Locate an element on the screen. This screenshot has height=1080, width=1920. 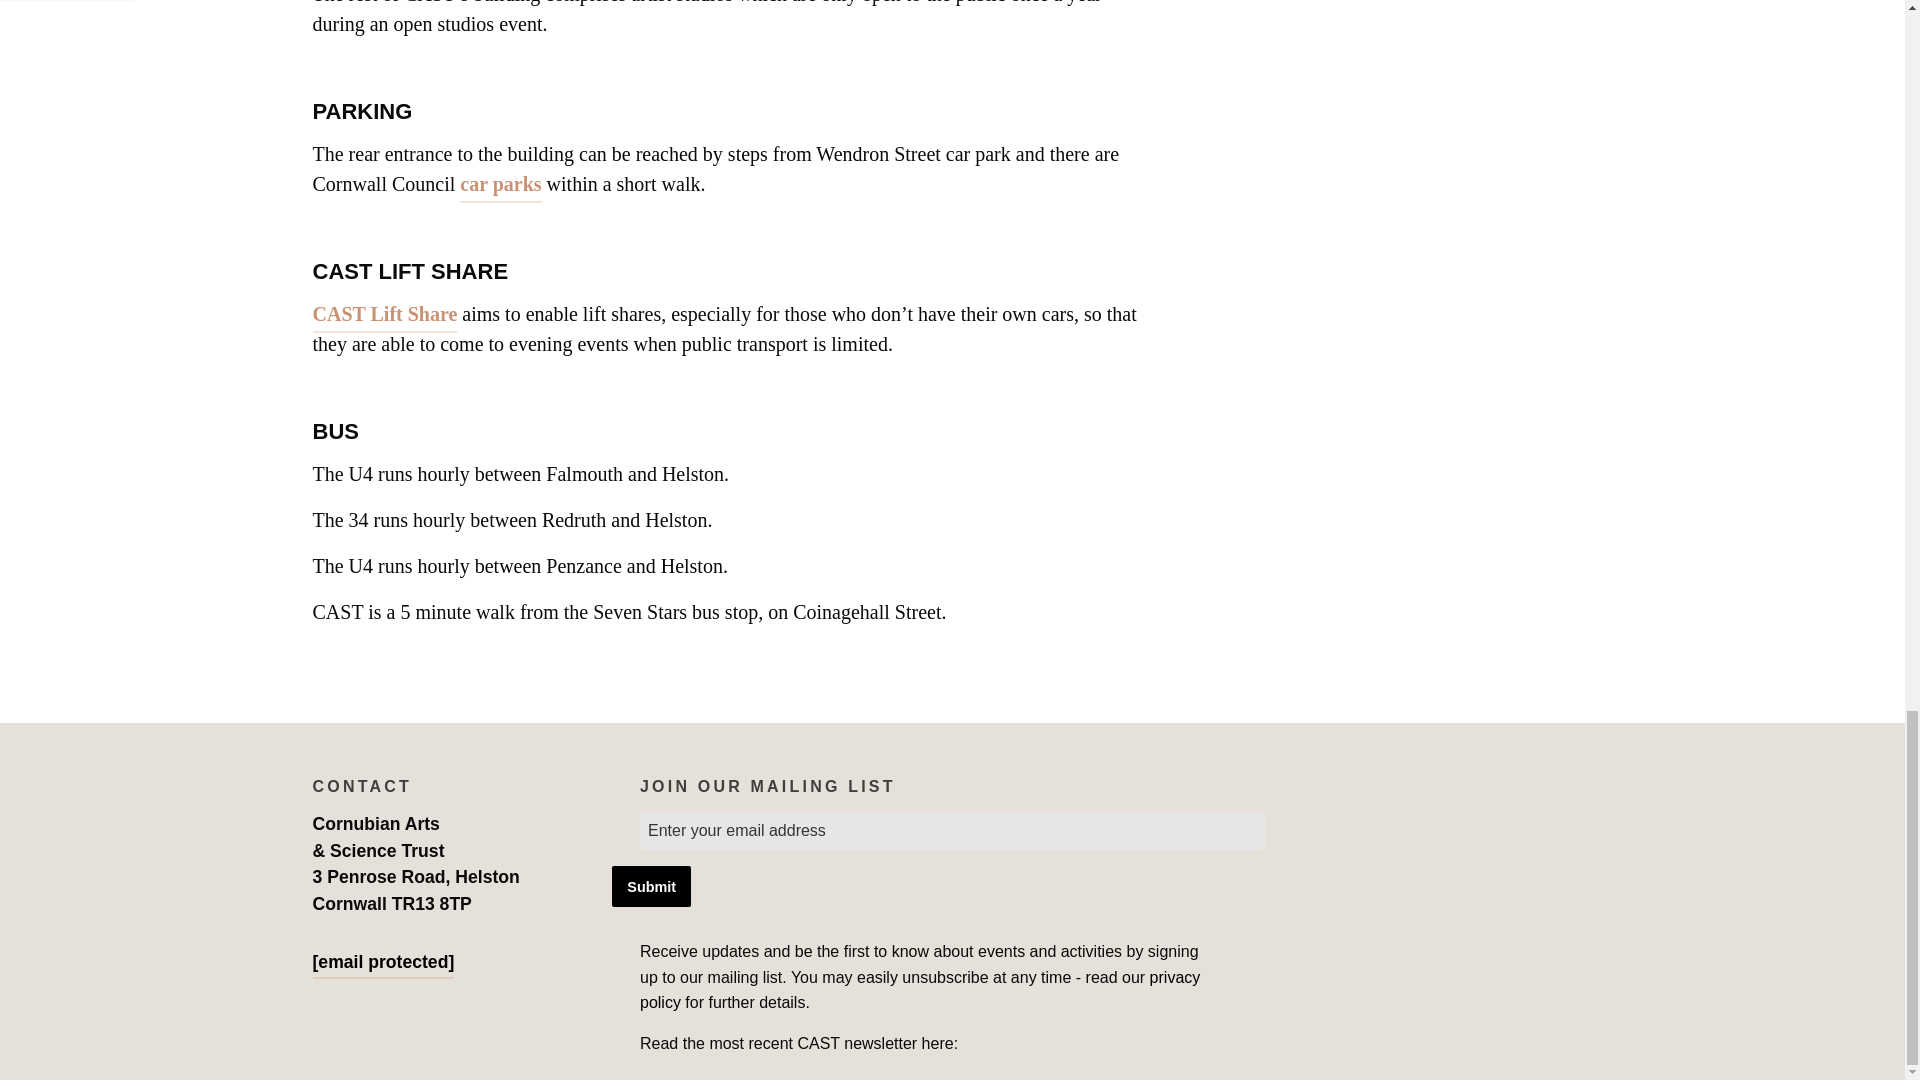
privacy policy is located at coordinates (920, 990).